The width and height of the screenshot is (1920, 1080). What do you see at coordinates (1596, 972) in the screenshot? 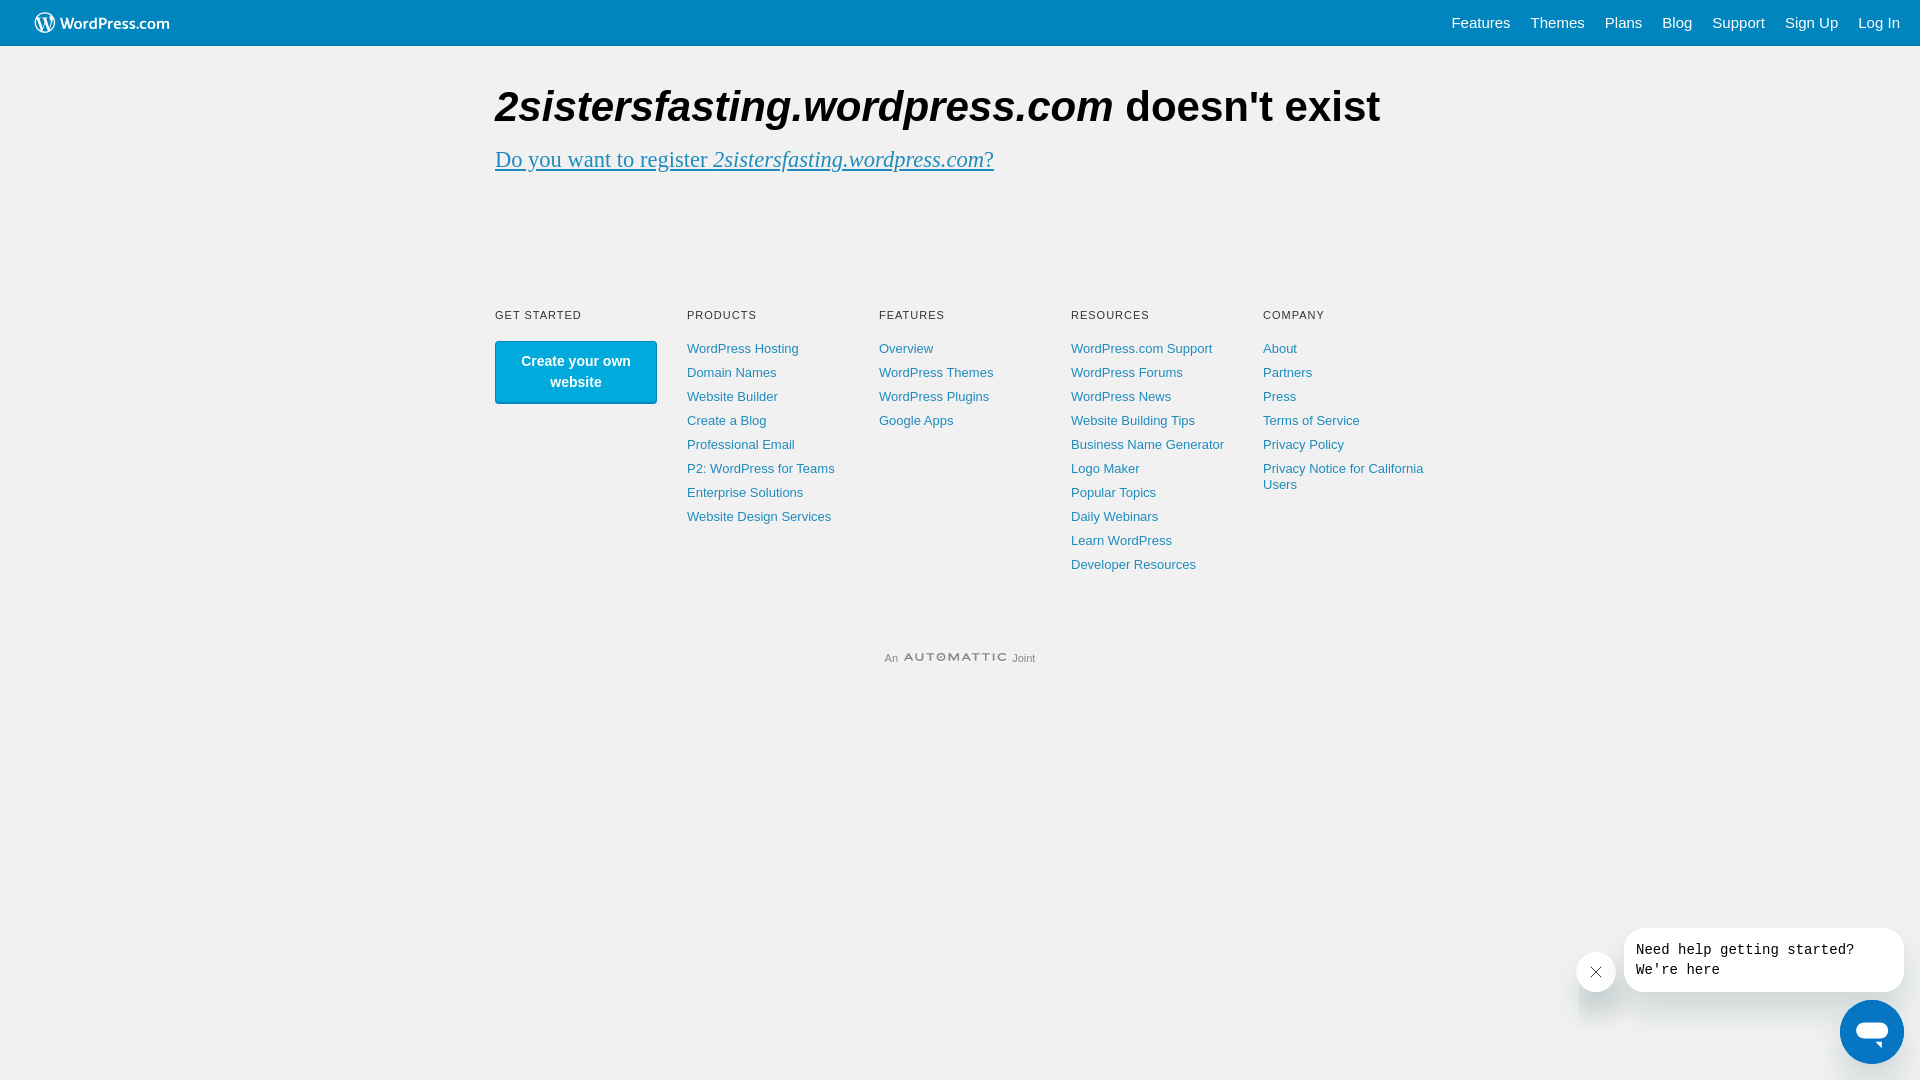
I see `Close message` at bounding box center [1596, 972].